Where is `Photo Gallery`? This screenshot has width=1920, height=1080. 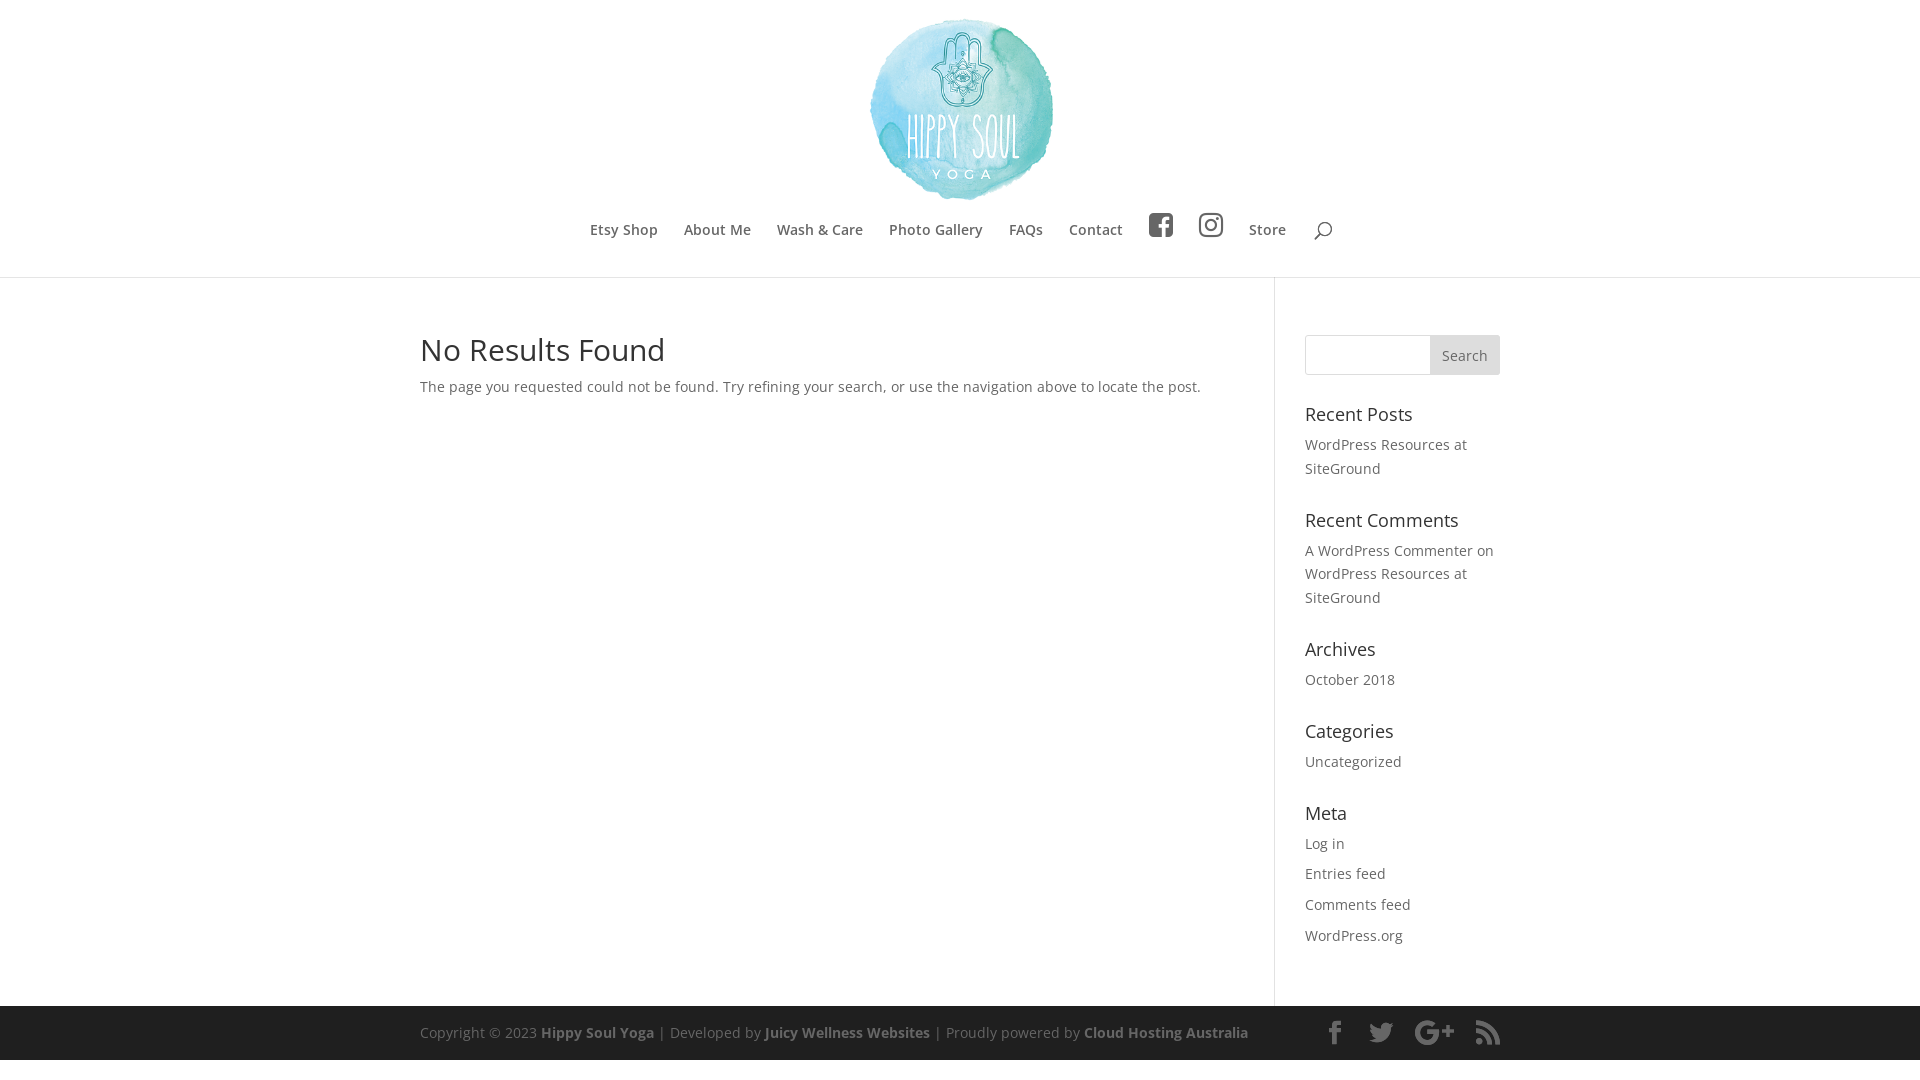 Photo Gallery is located at coordinates (936, 249).